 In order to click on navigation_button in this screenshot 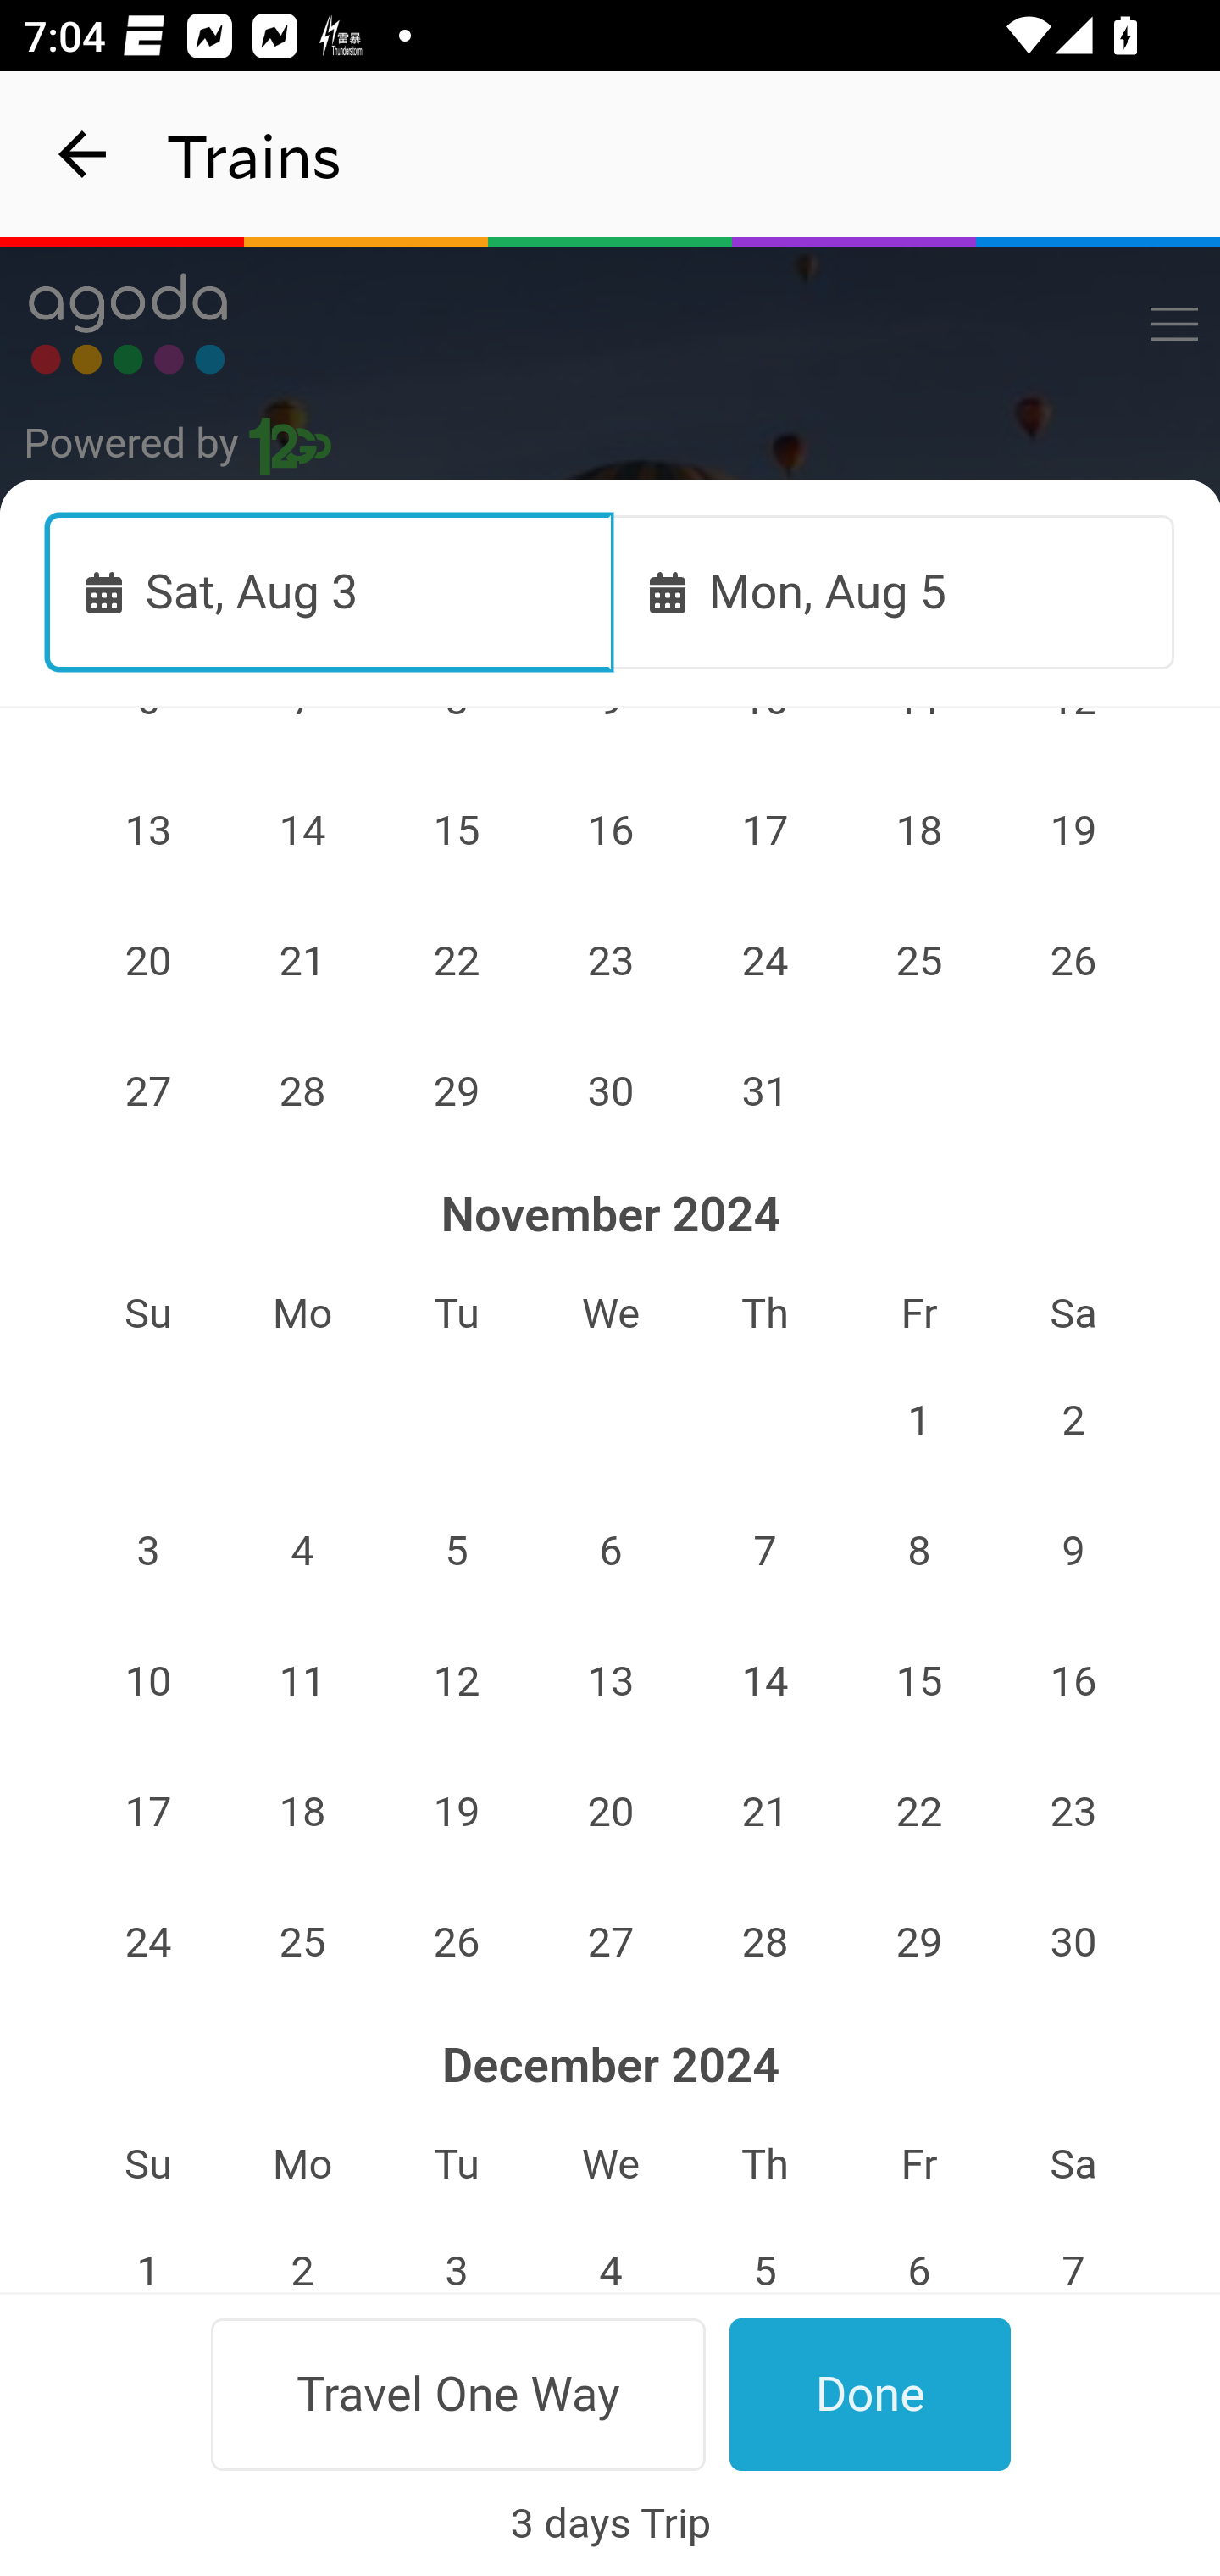, I will do `click(83, 154)`.